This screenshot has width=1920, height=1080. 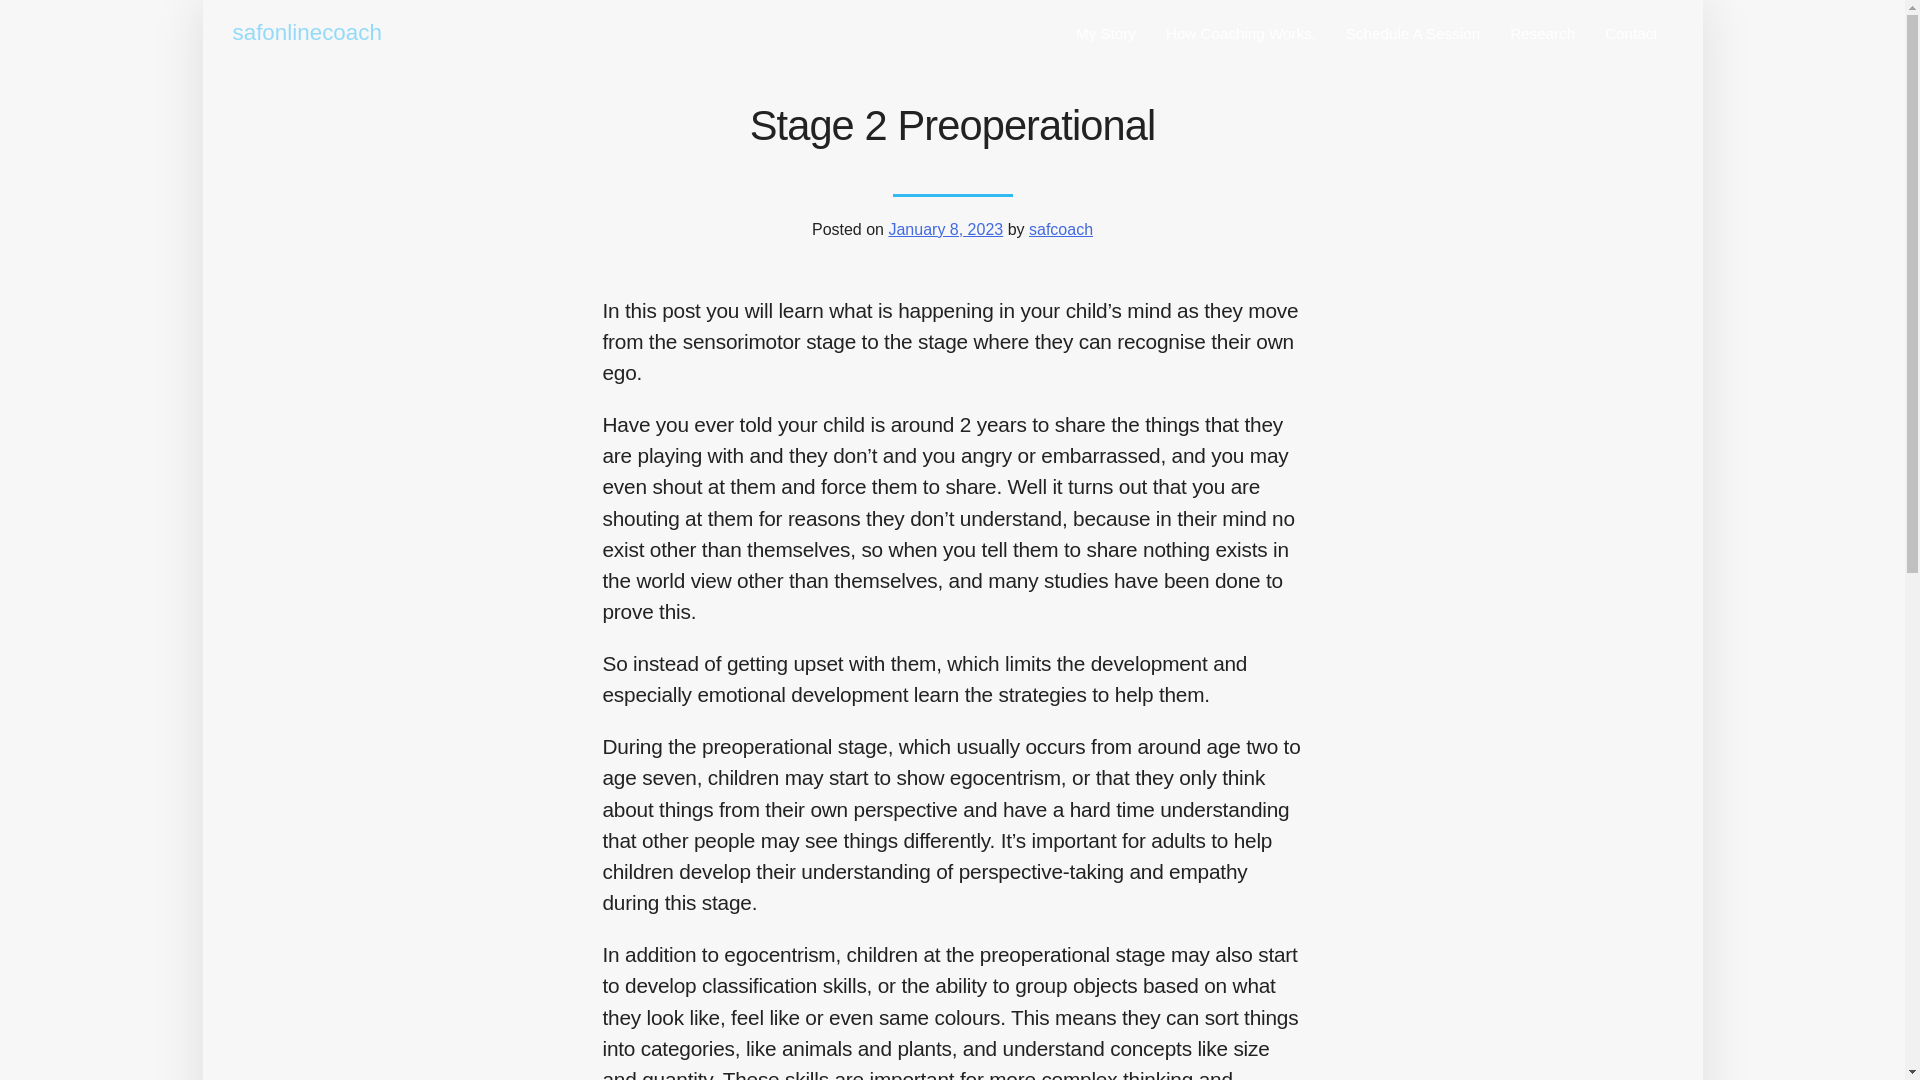 I want to click on safcoach, so click(x=1060, y=229).